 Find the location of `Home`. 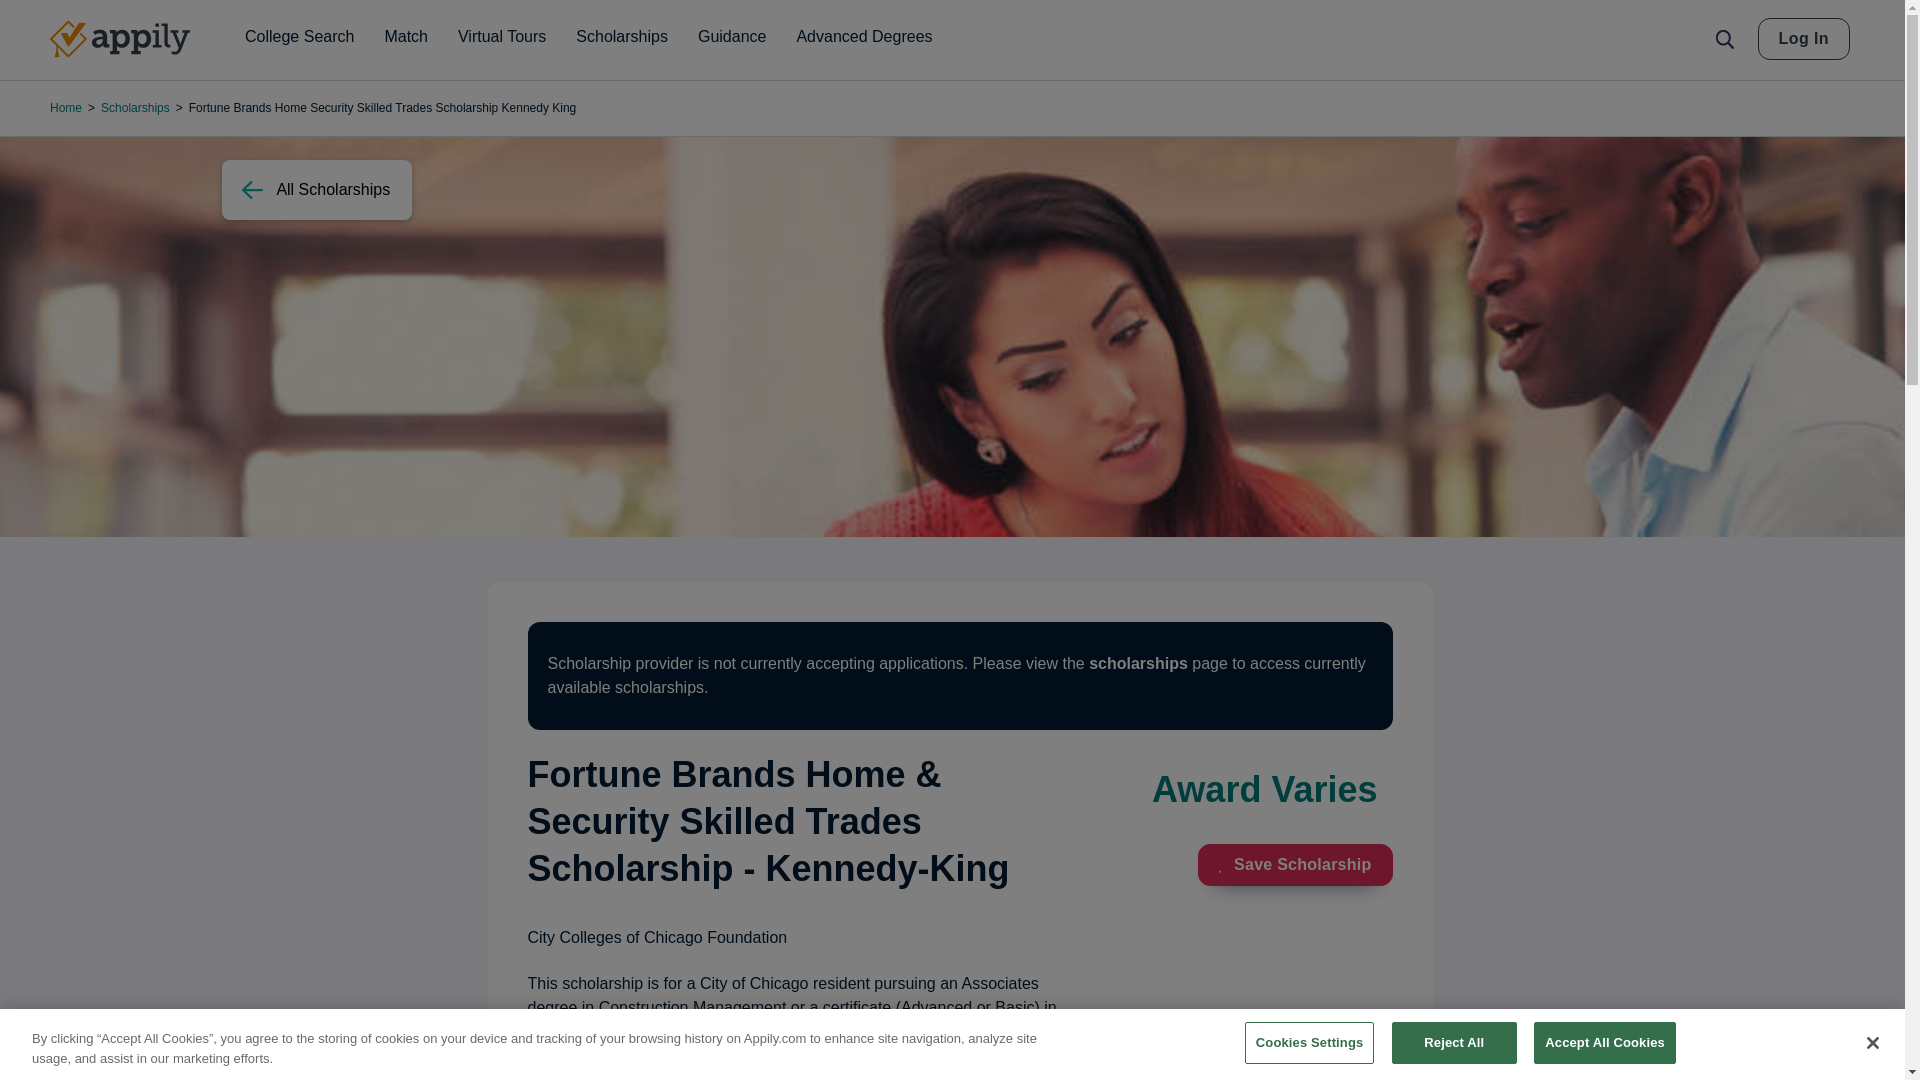

Home is located at coordinates (120, 39).